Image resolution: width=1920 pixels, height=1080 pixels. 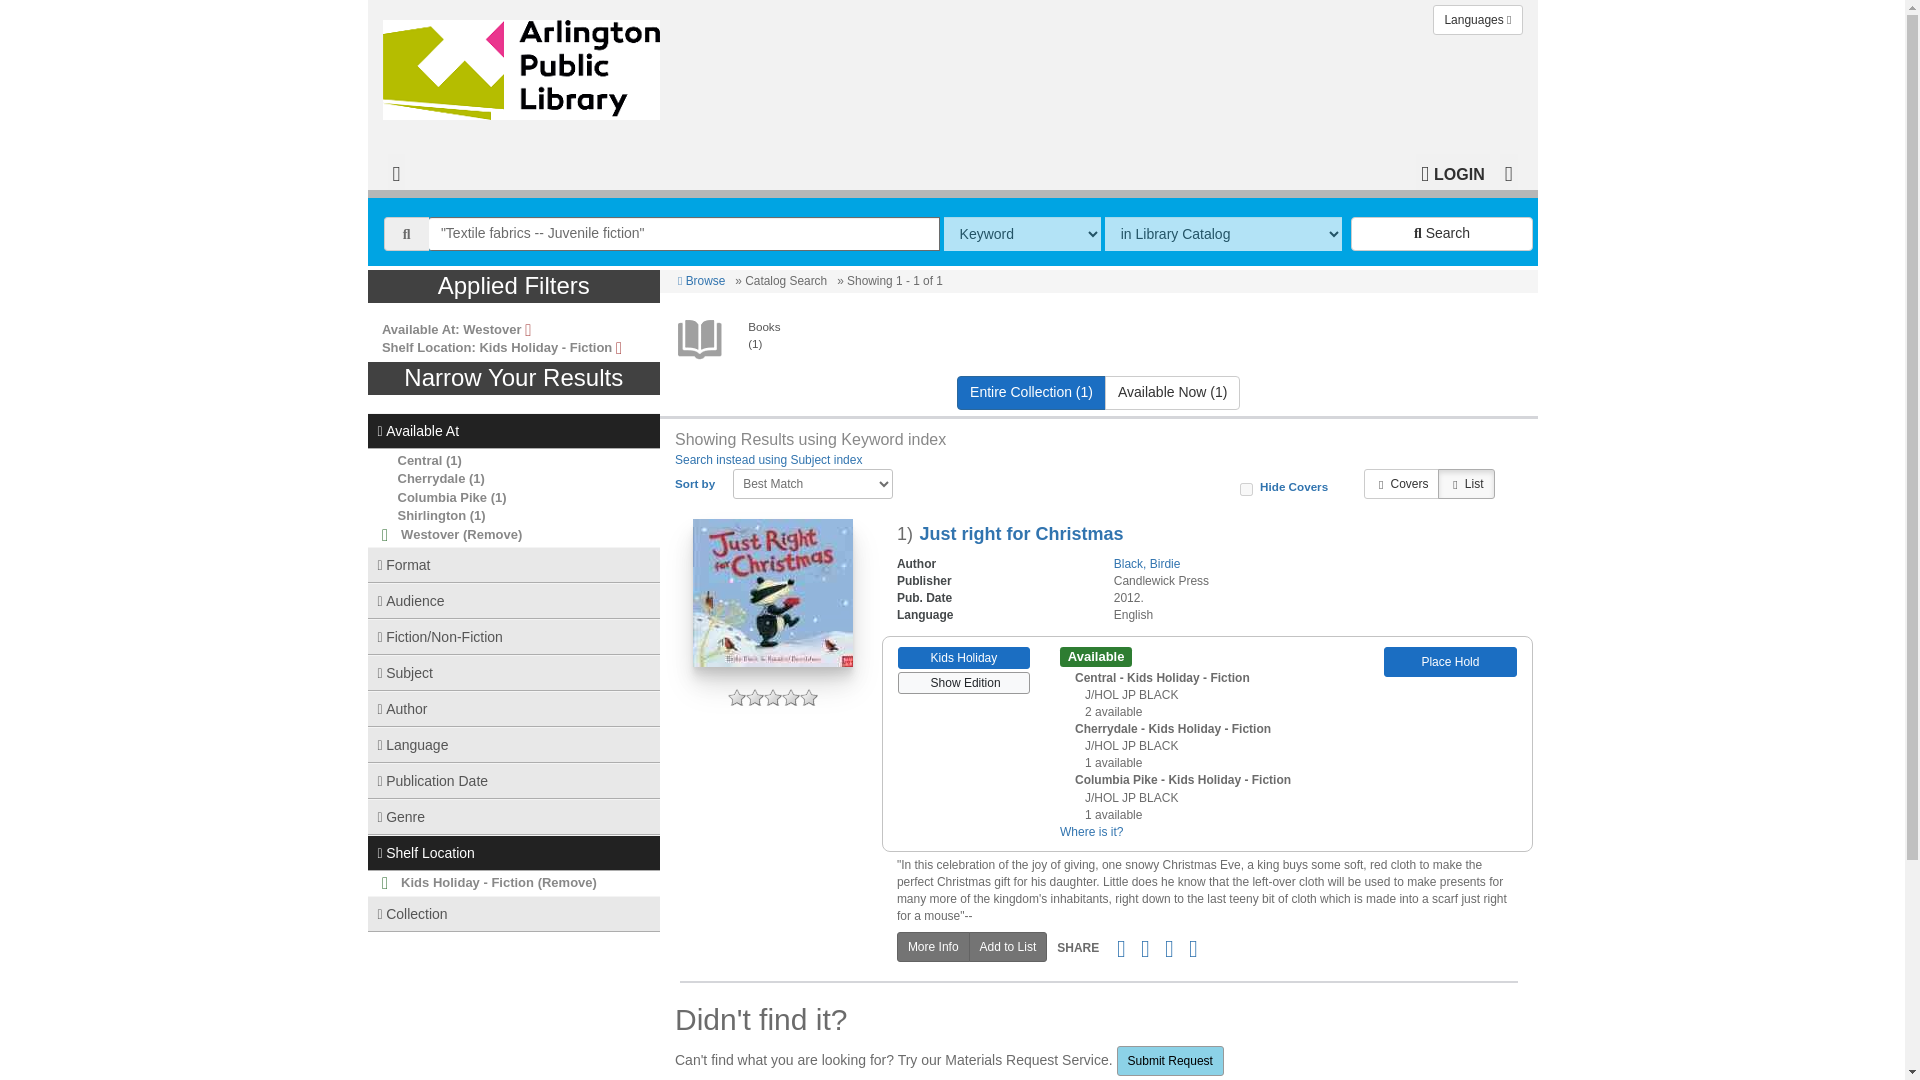 What do you see at coordinates (1452, 172) in the screenshot?
I see `LOGIN` at bounding box center [1452, 172].